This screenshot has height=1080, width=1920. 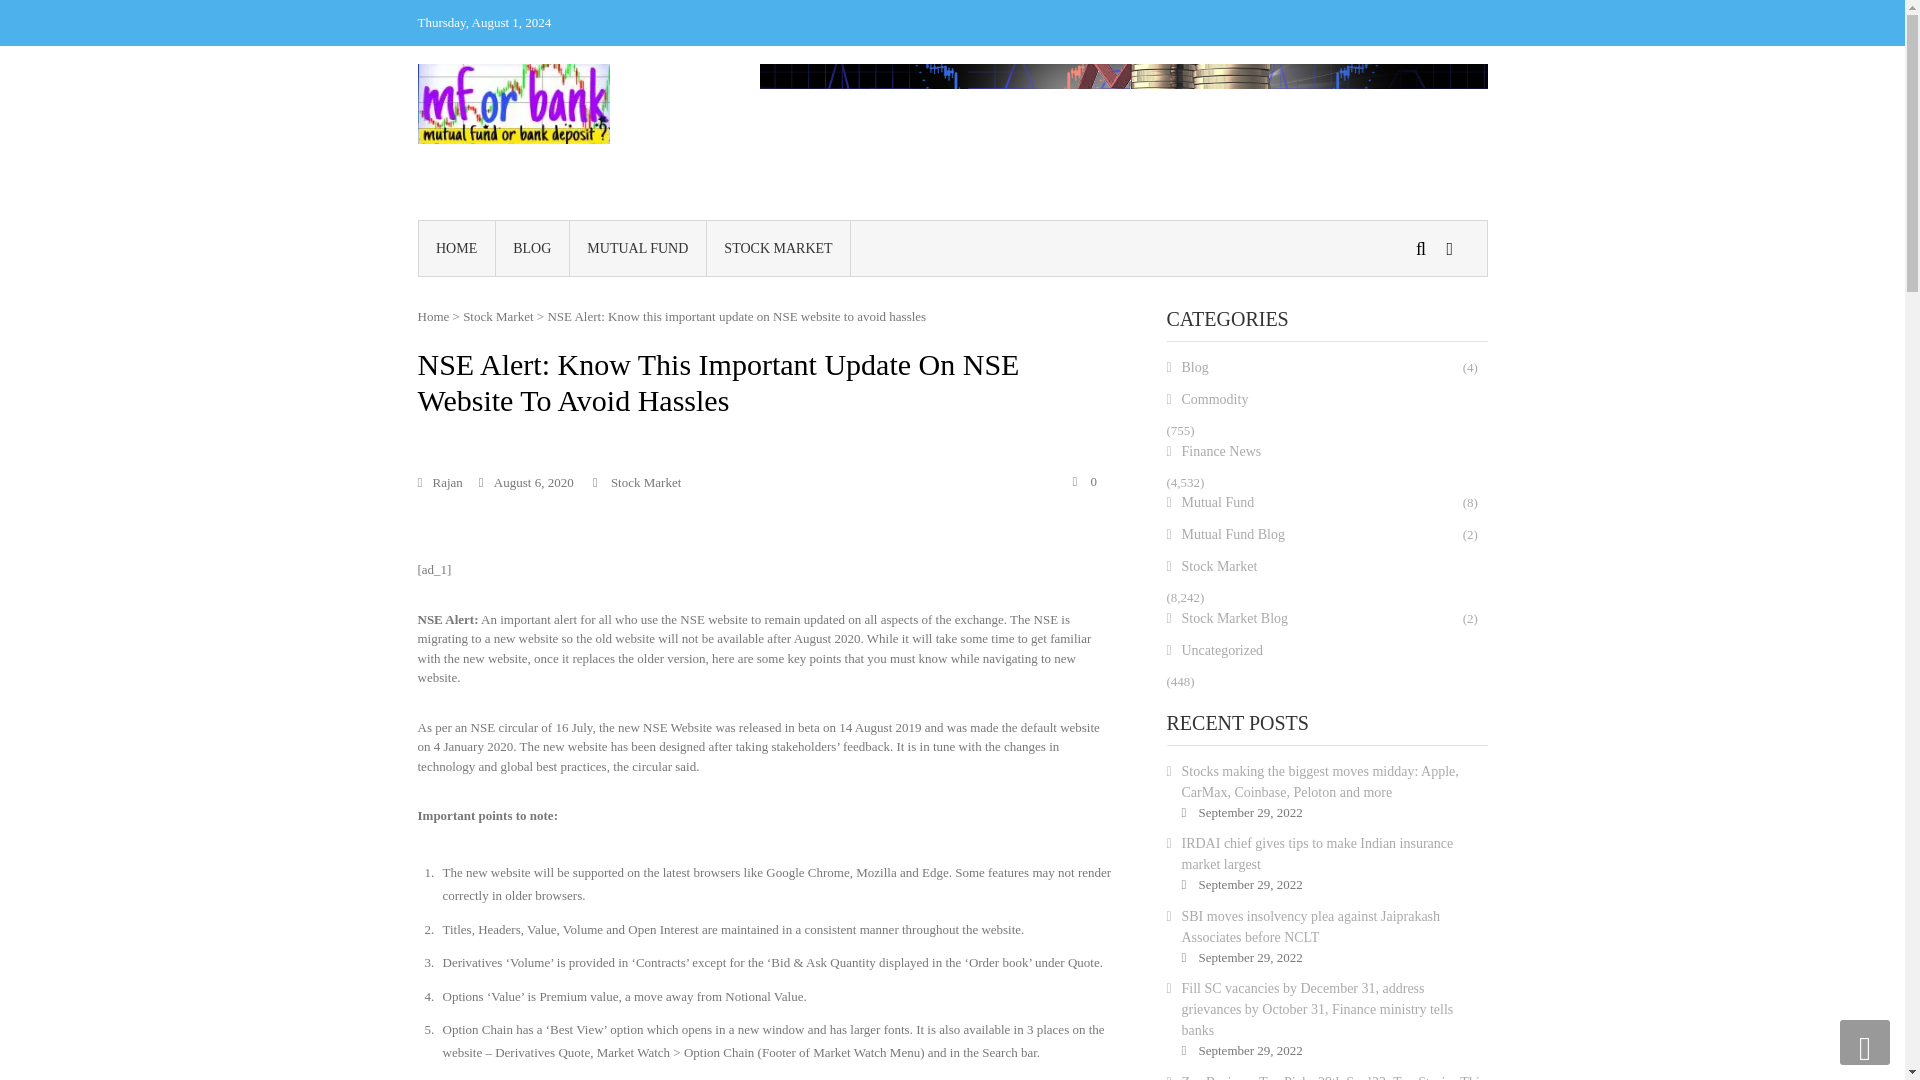 What do you see at coordinates (646, 482) in the screenshot?
I see `Stock Market` at bounding box center [646, 482].